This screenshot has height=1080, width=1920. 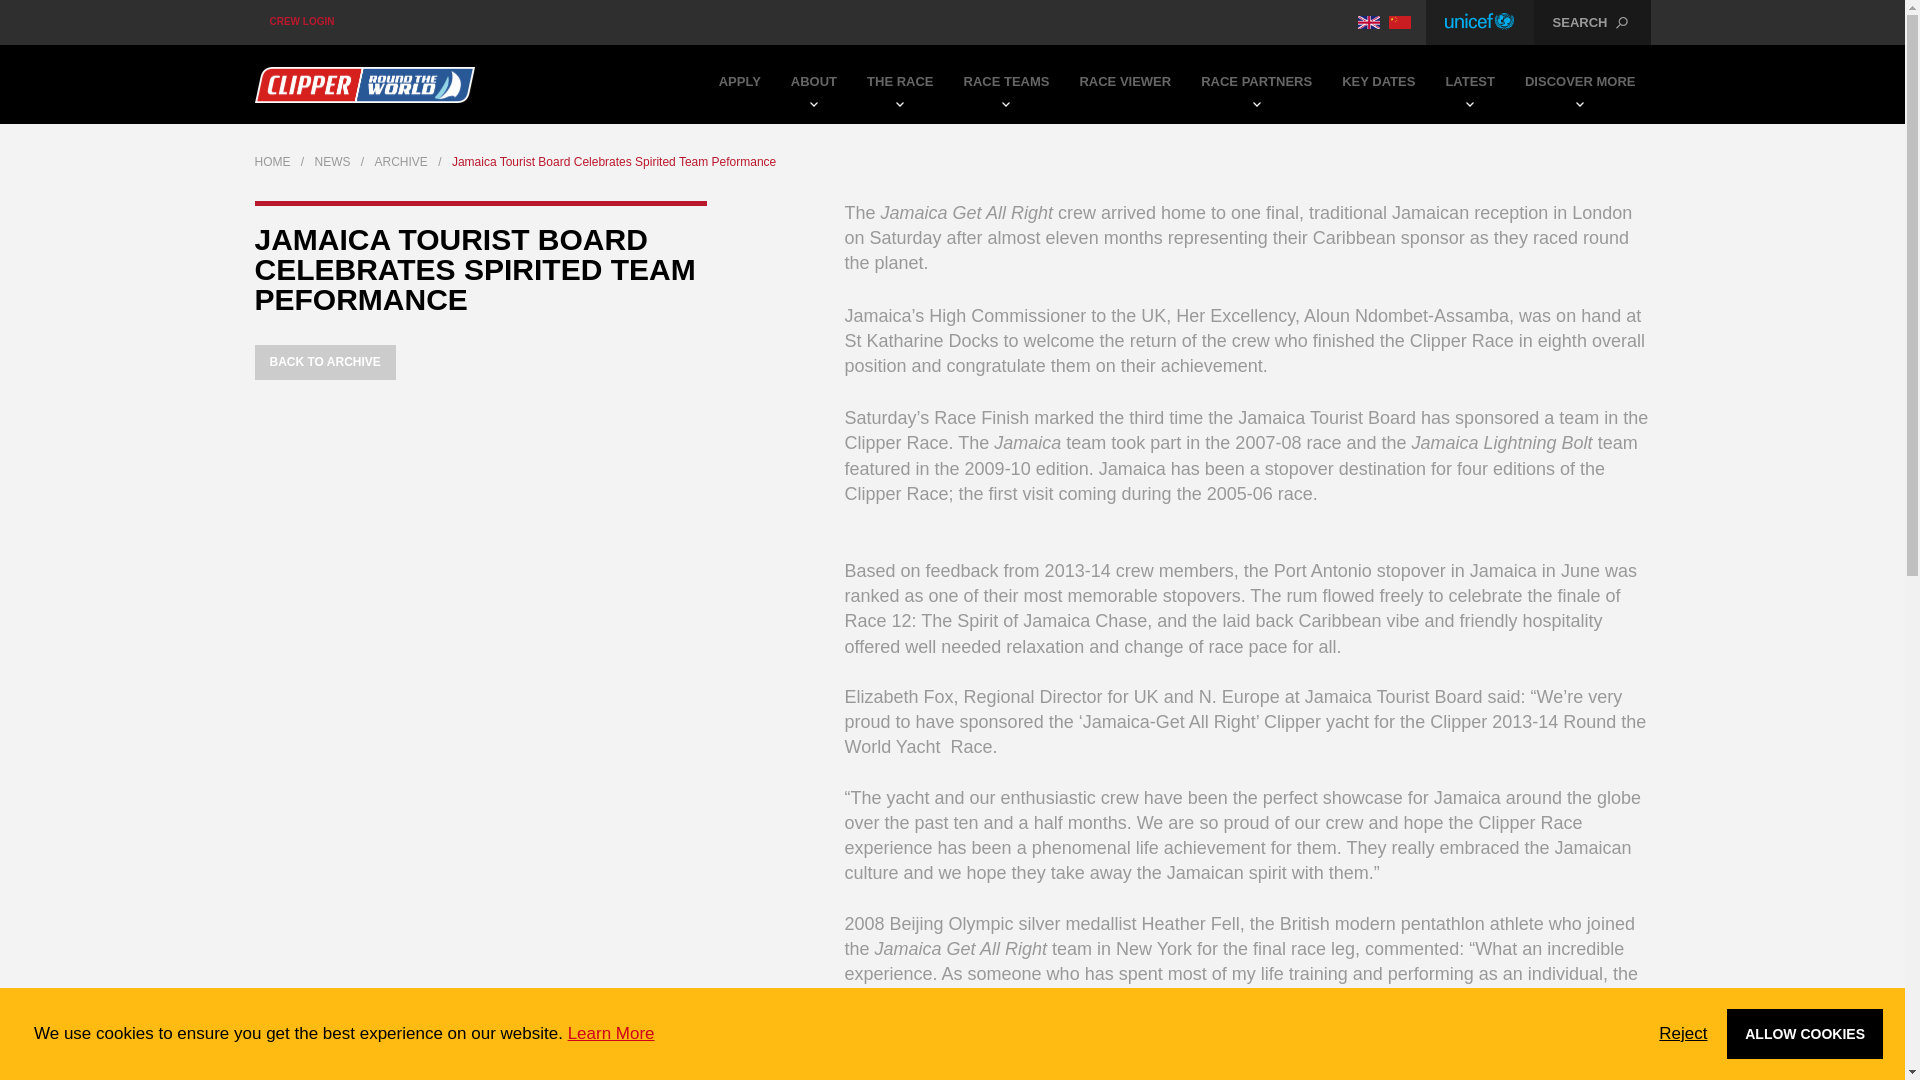 What do you see at coordinates (364, 84) in the screenshot?
I see `Clipper - Round The World` at bounding box center [364, 84].